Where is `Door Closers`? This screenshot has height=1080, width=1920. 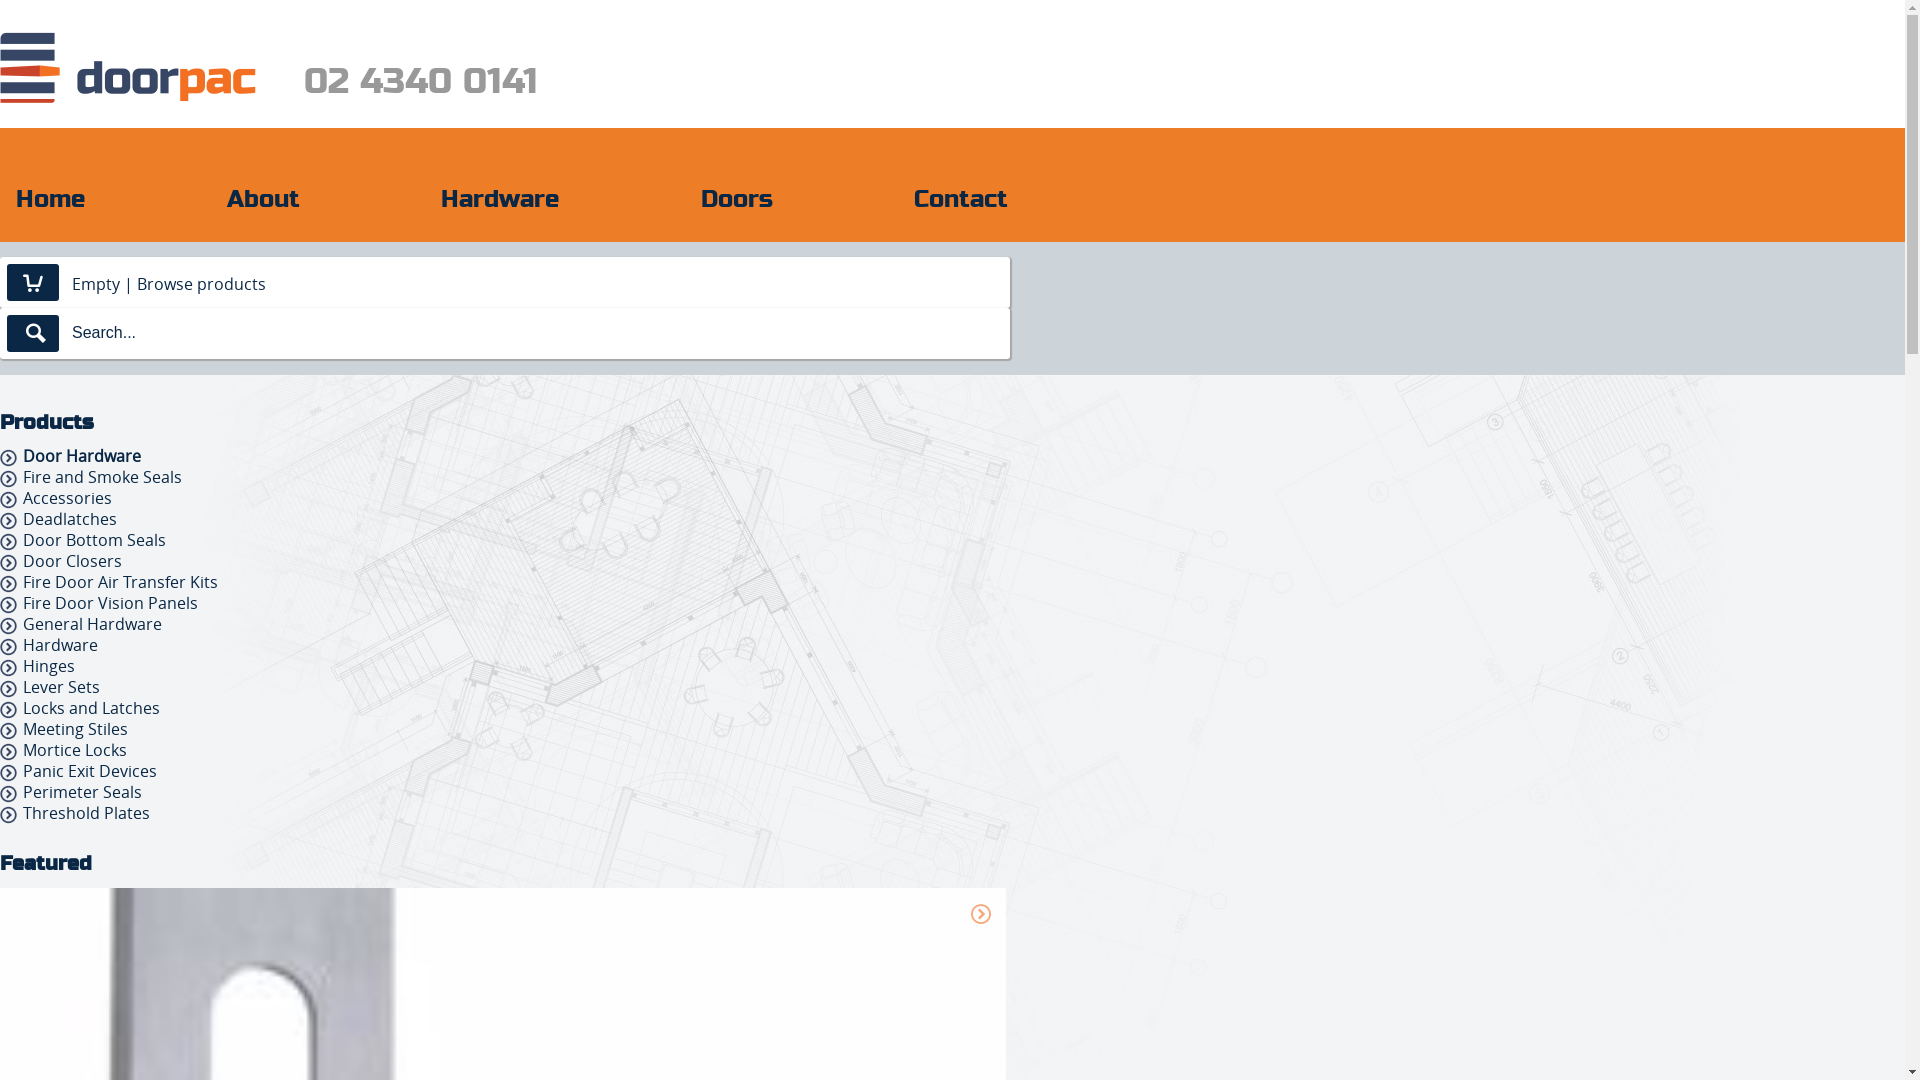 Door Closers is located at coordinates (72, 561).